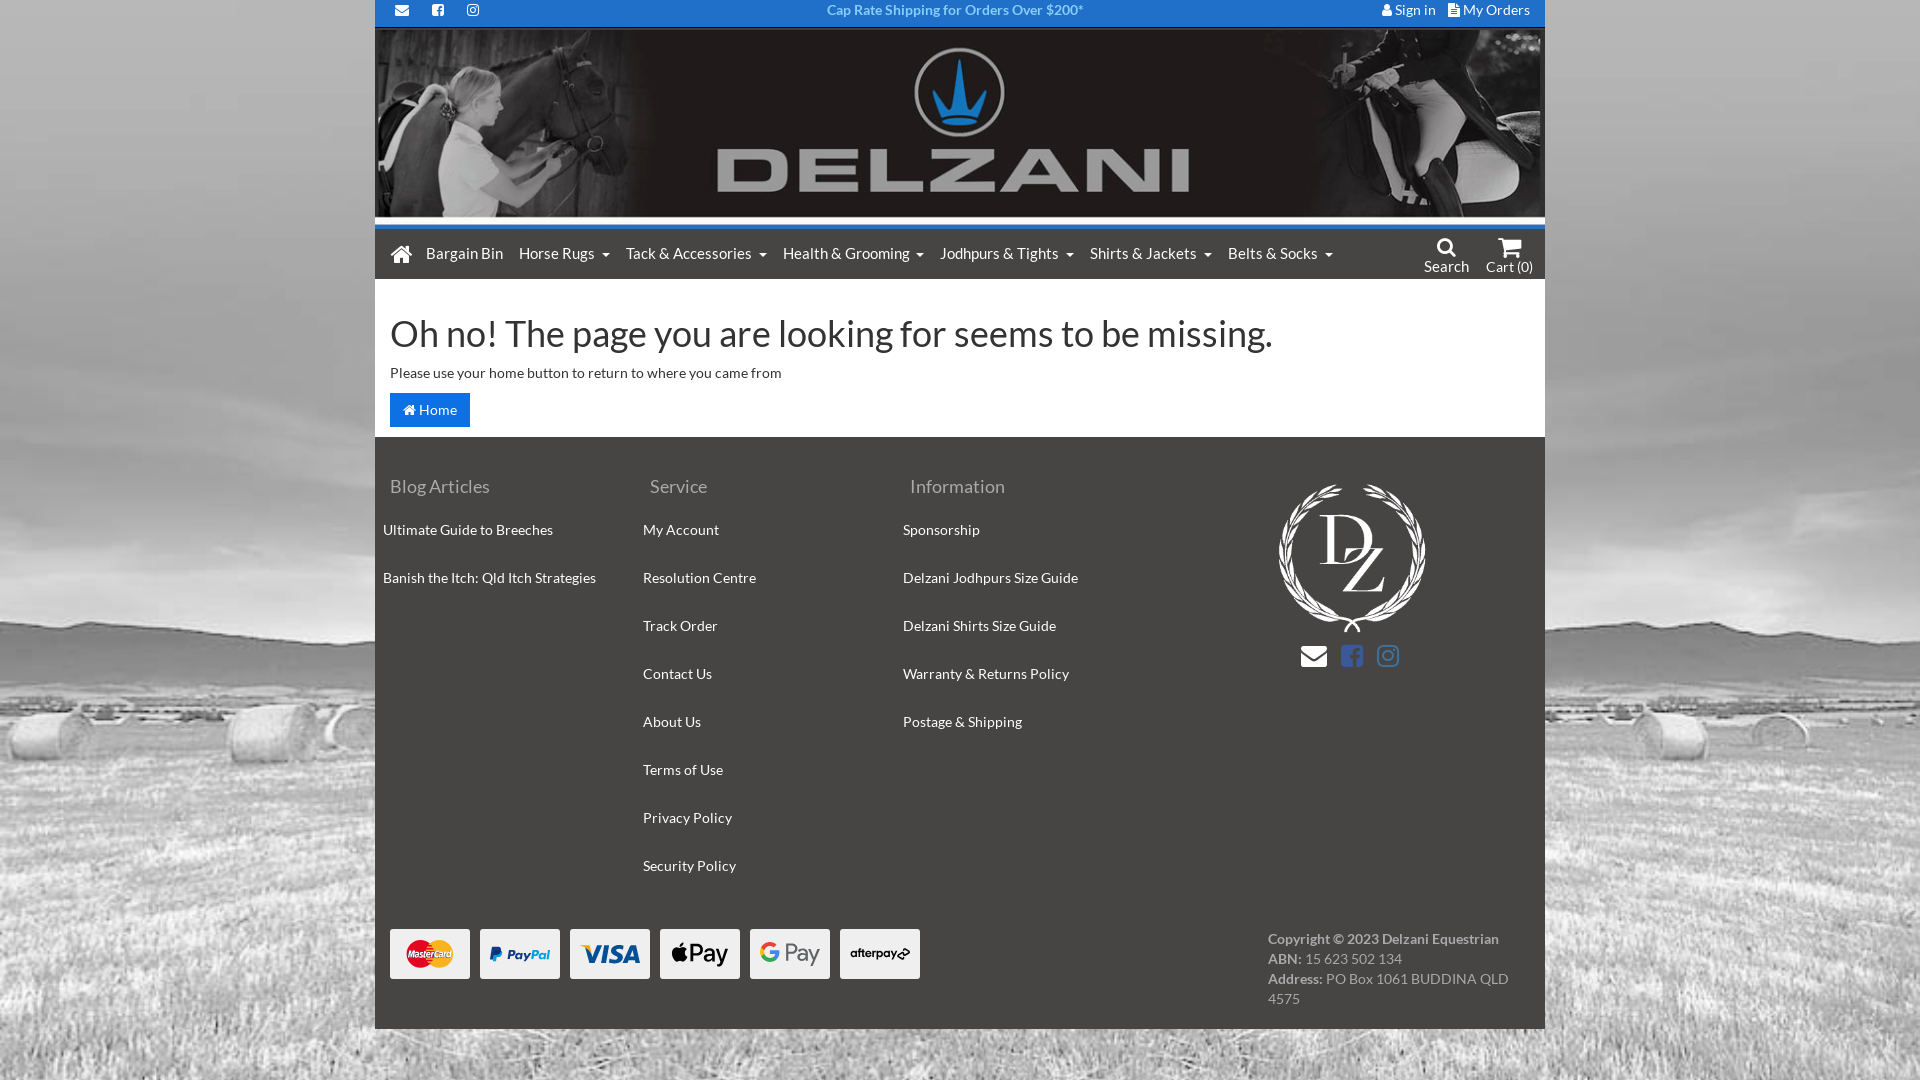  Describe the element at coordinates (1446, 255) in the screenshot. I see `Search` at that location.